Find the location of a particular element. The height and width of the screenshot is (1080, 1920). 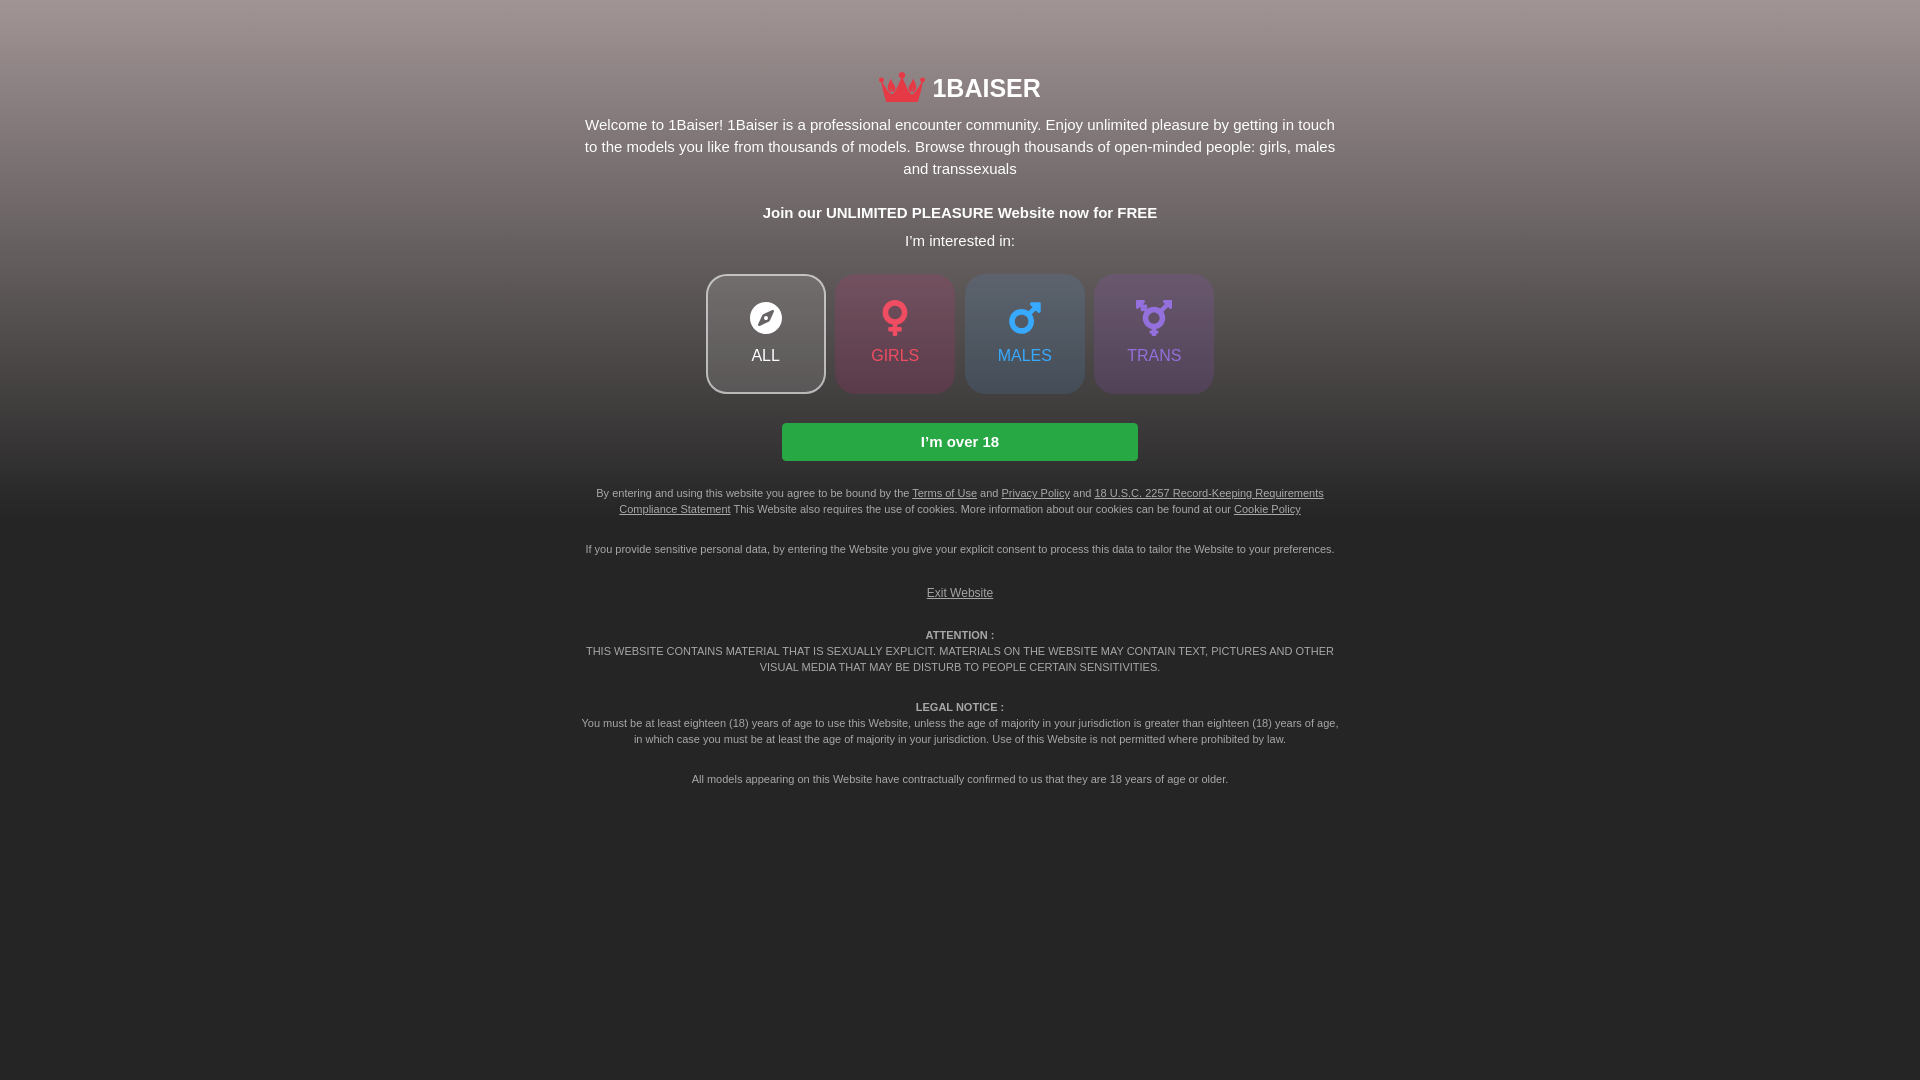

Bordeaux
31 is located at coordinates (1340, 87).